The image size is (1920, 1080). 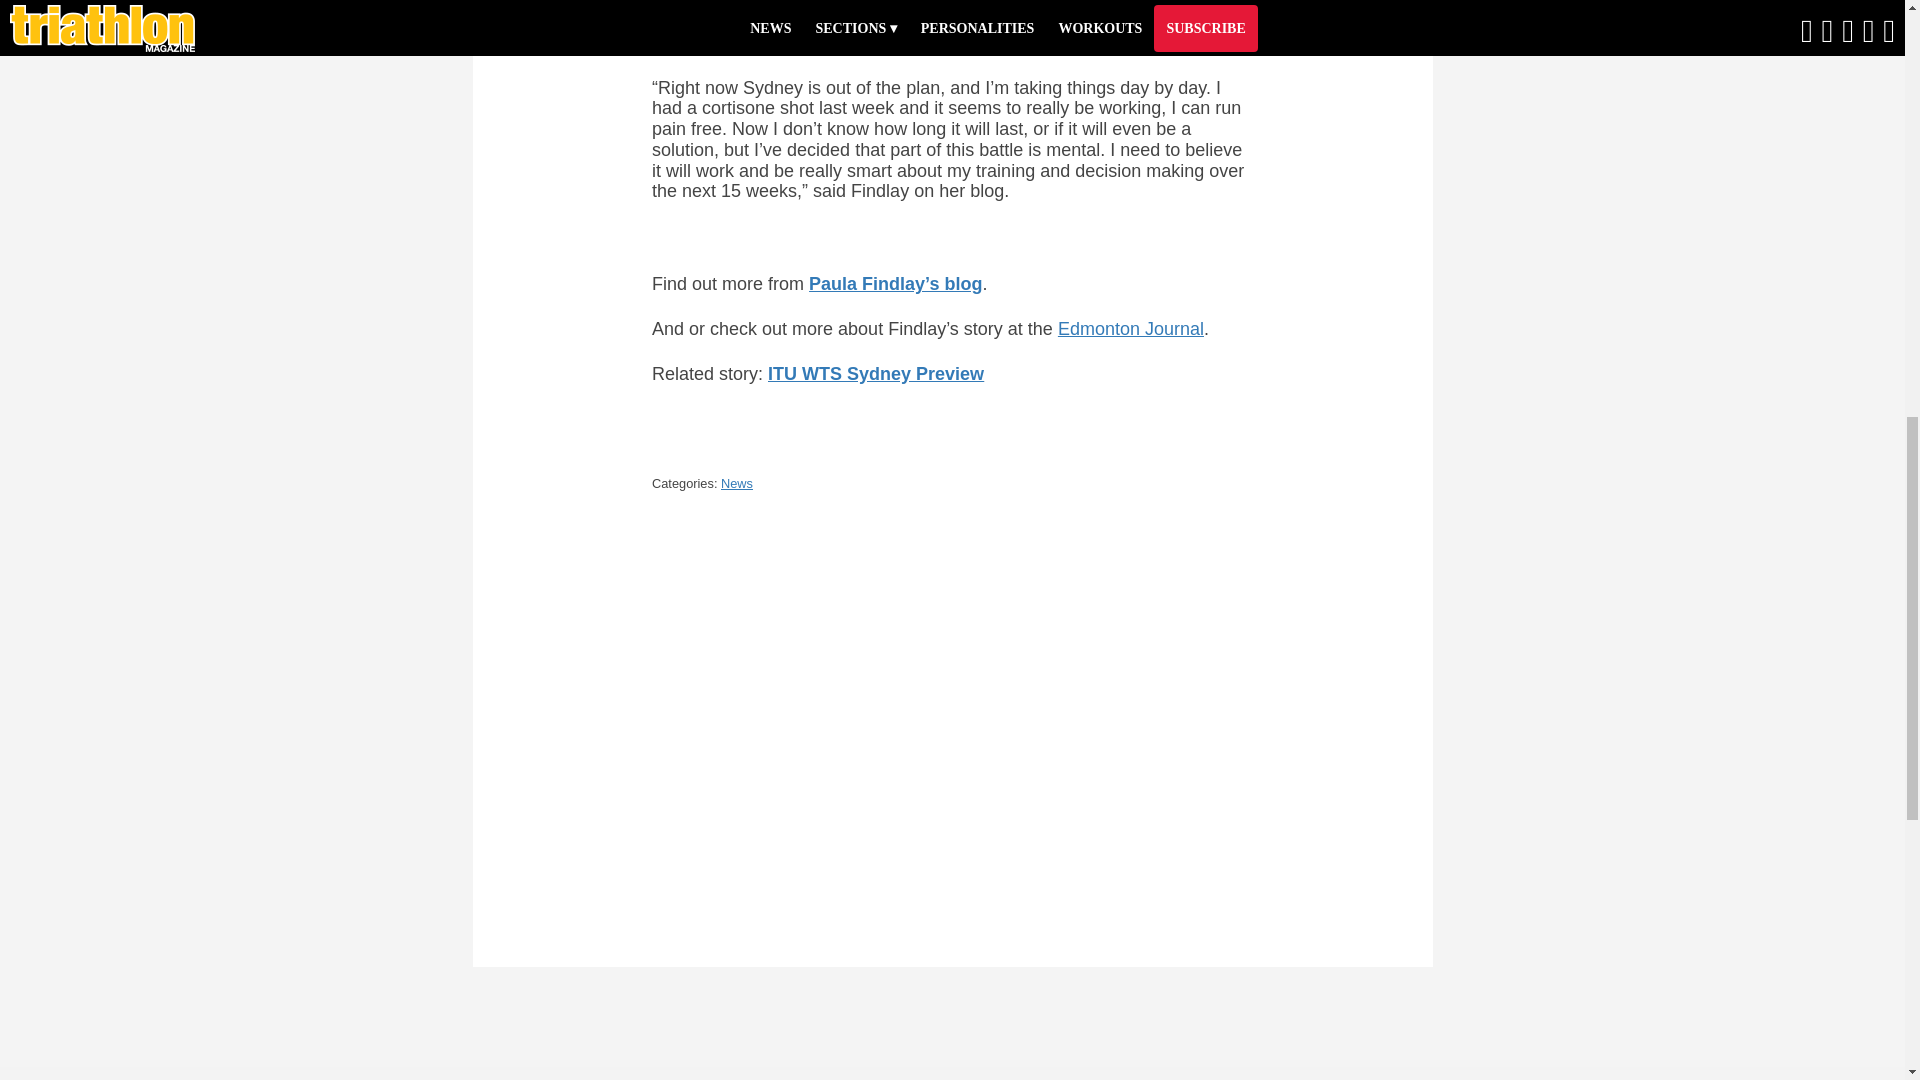 What do you see at coordinates (1130, 328) in the screenshot?
I see `Edmonton Journal` at bounding box center [1130, 328].